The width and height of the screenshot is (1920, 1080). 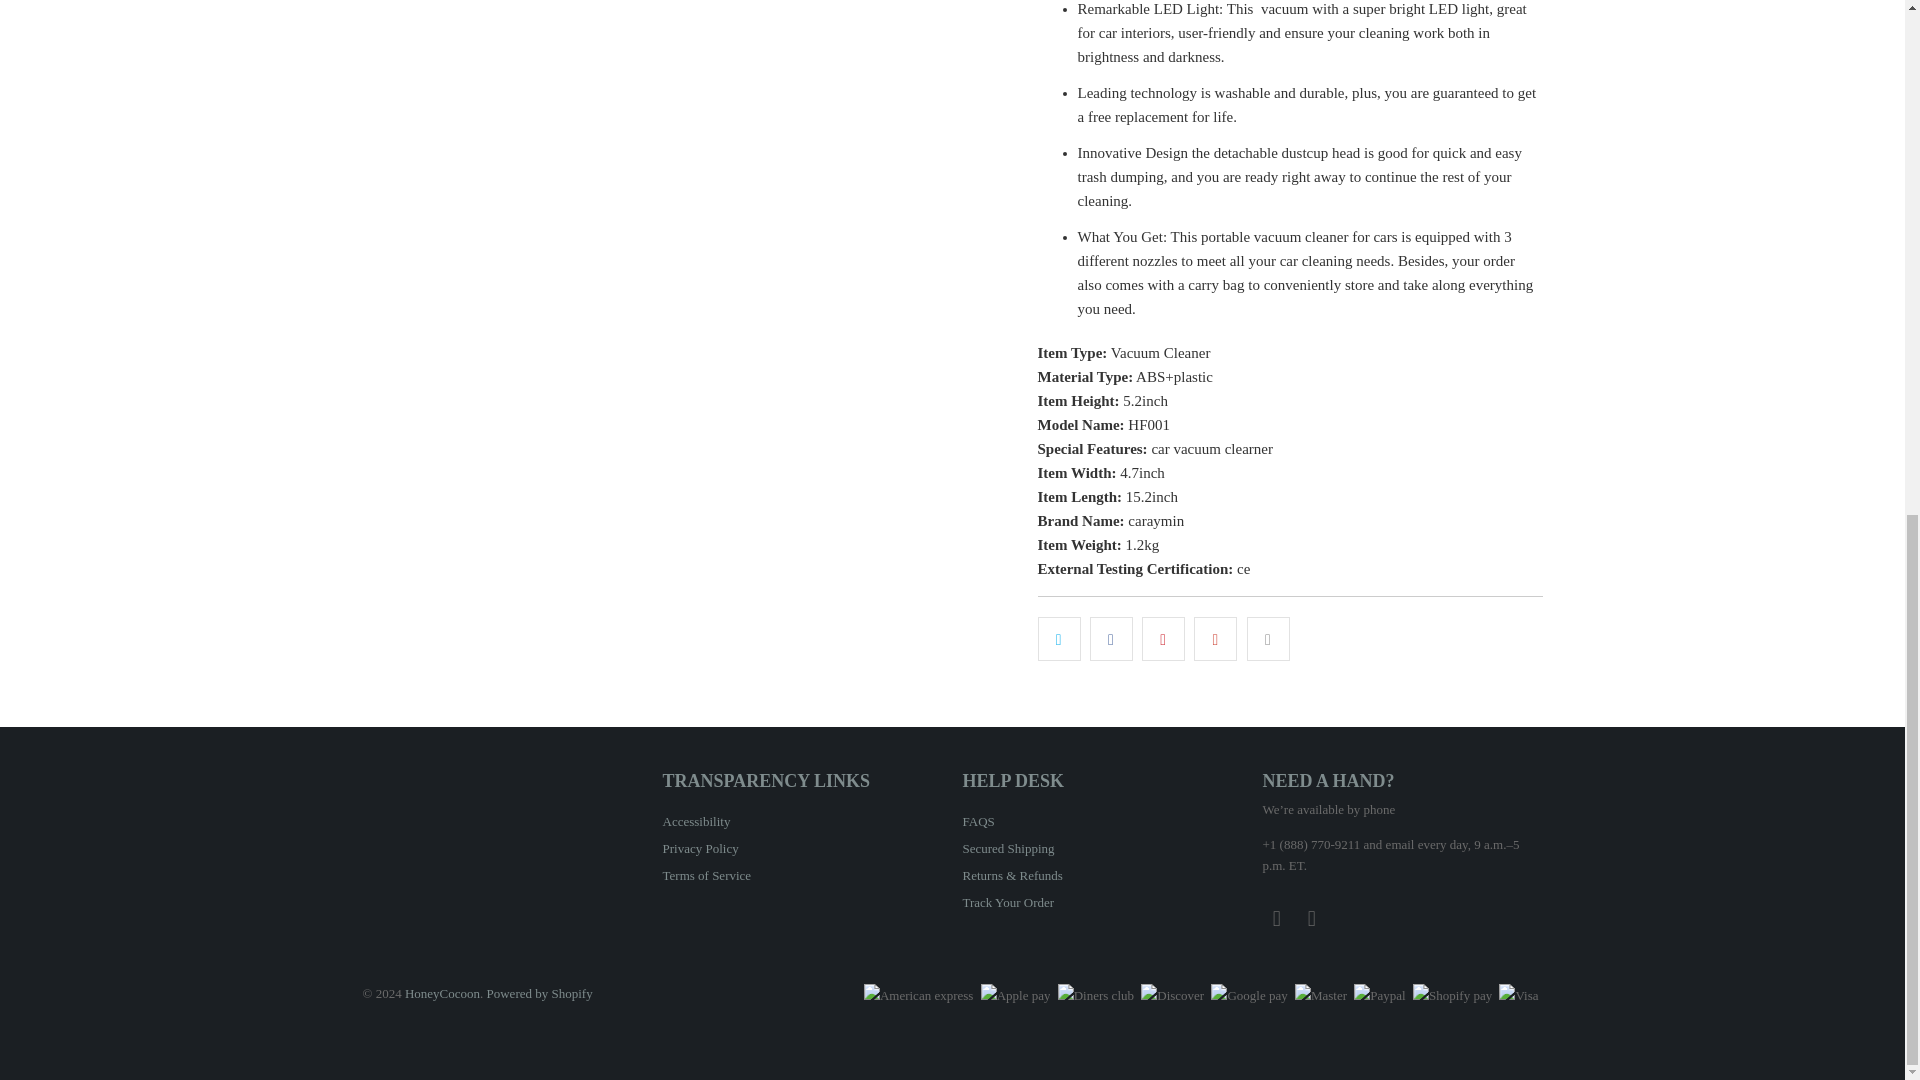 What do you see at coordinates (1163, 638) in the screenshot?
I see `Share this on Pinterest` at bounding box center [1163, 638].